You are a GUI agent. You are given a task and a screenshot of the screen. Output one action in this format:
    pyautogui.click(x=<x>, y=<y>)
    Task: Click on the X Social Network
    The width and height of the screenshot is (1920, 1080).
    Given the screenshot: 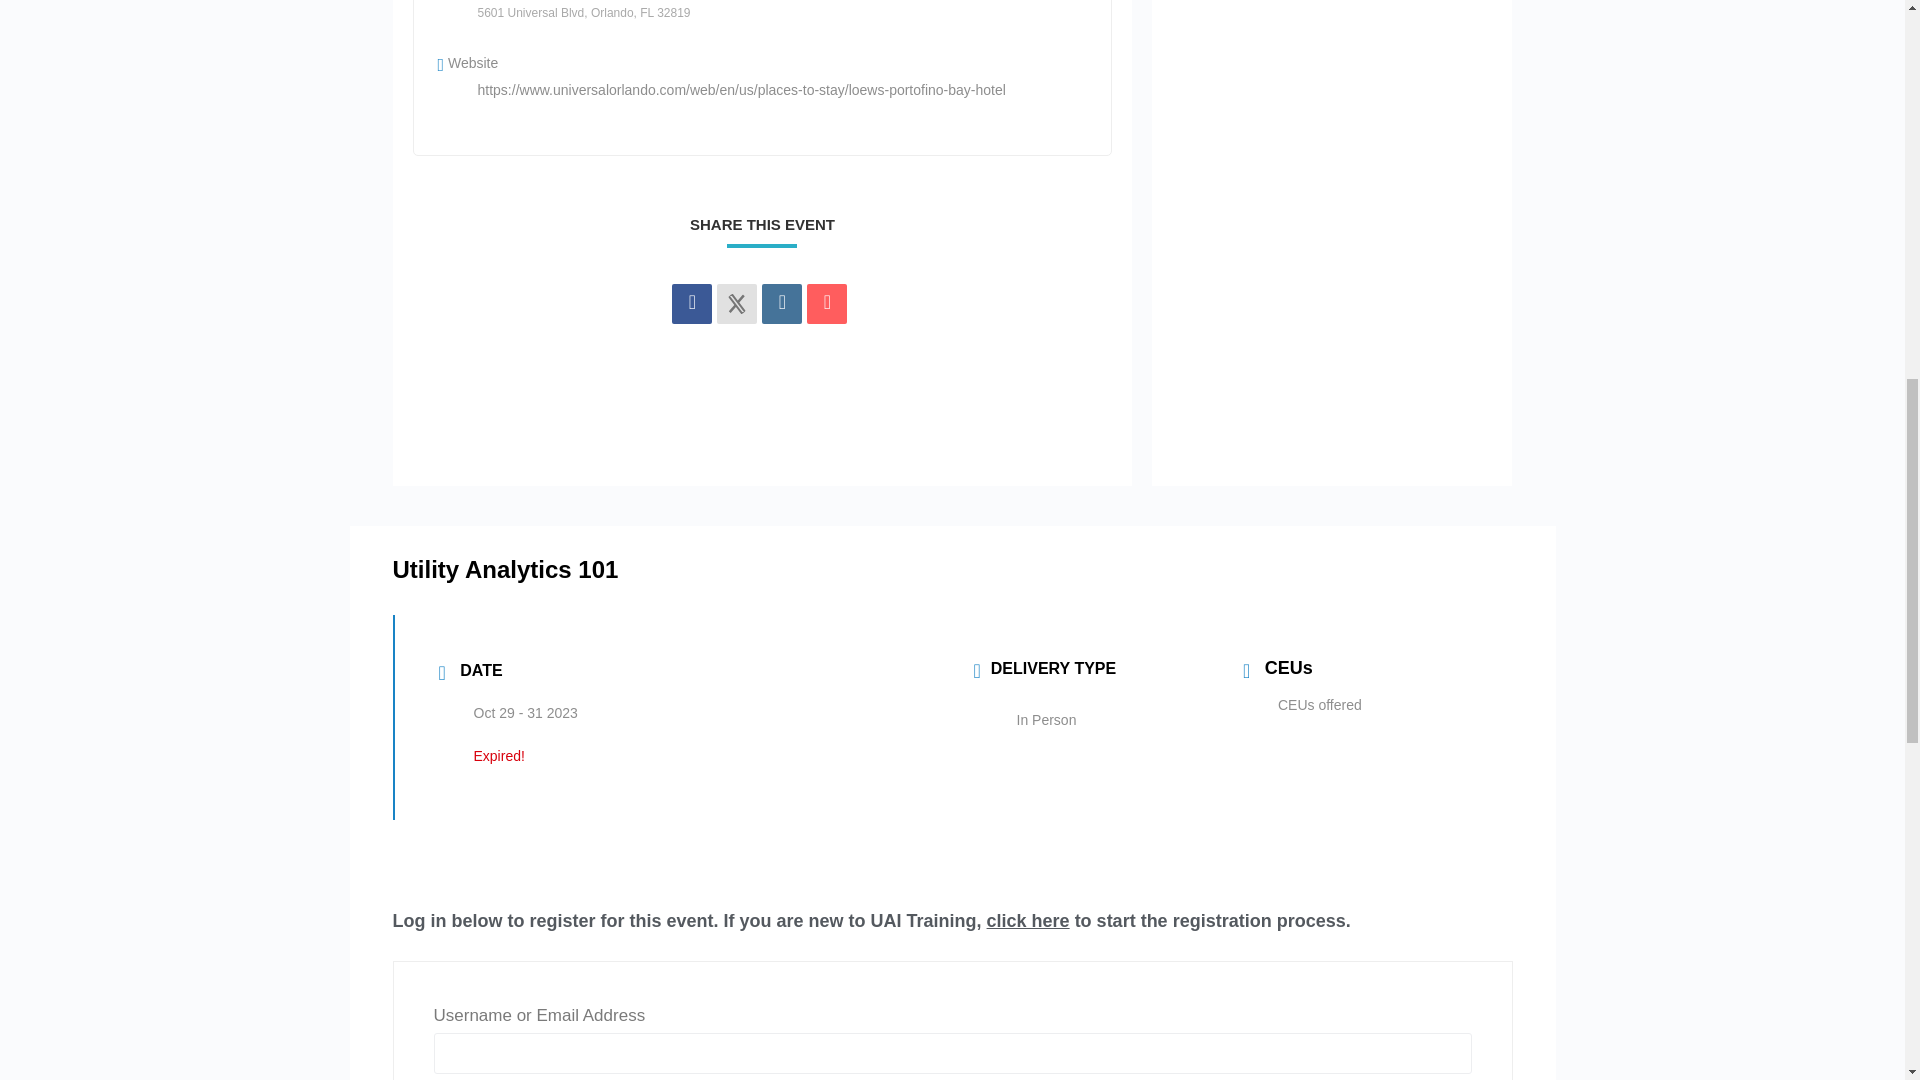 What is the action you would take?
    pyautogui.click(x=736, y=304)
    